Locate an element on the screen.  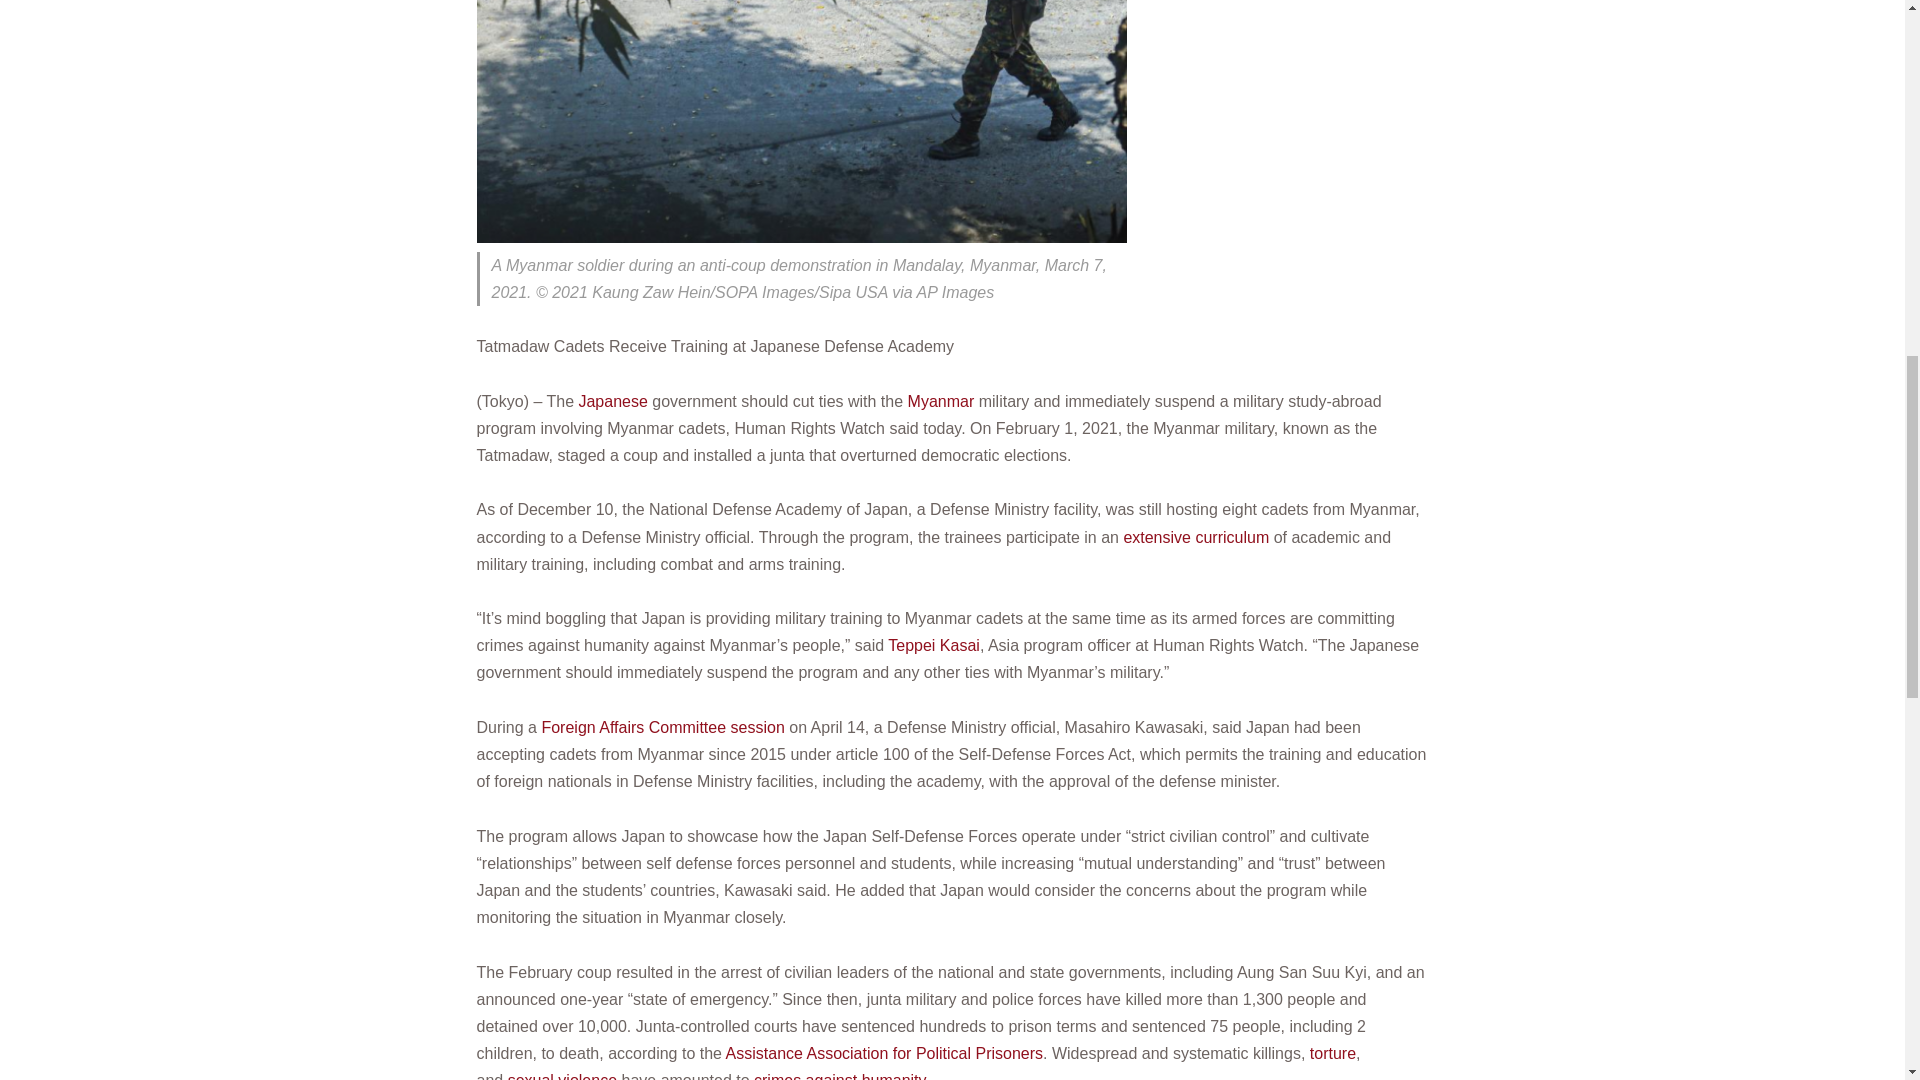
Japanese is located at coordinates (612, 402).